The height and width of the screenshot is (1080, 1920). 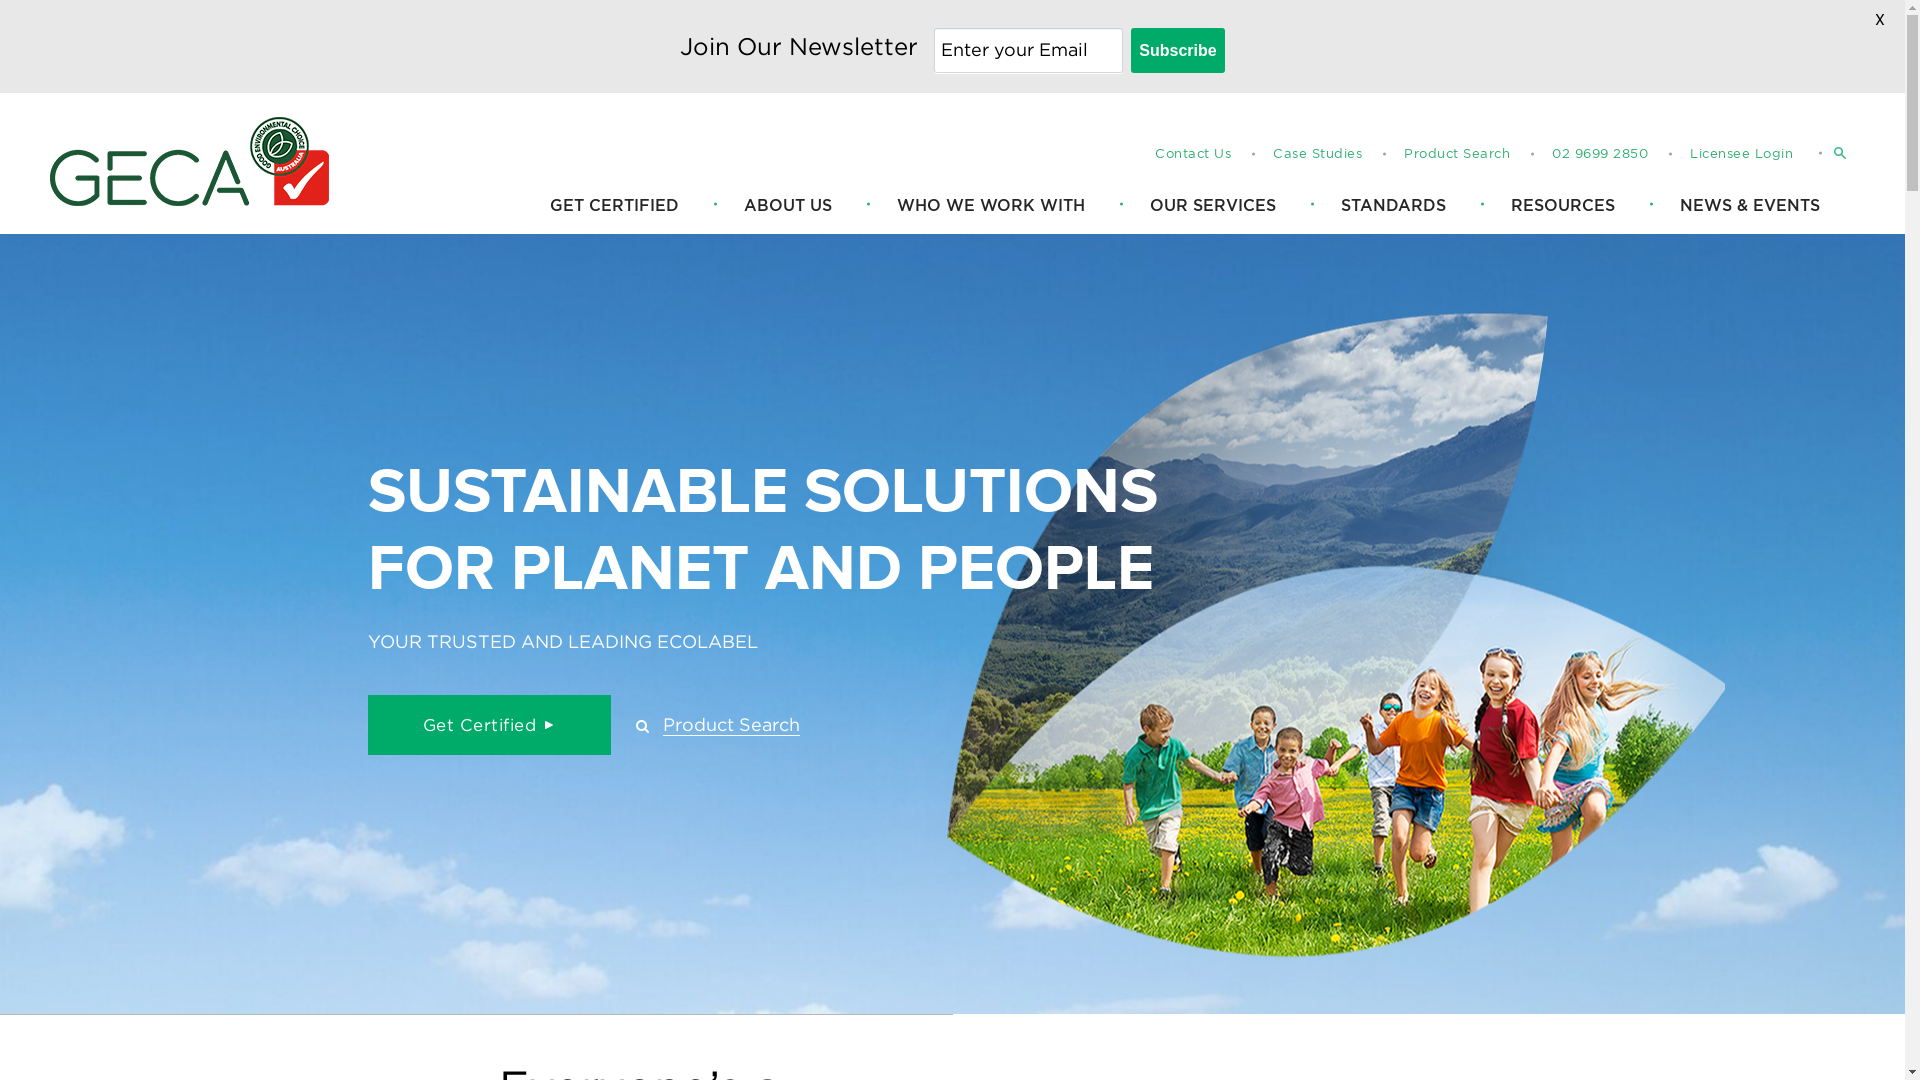 I want to click on RESOURCES, so click(x=1563, y=206).